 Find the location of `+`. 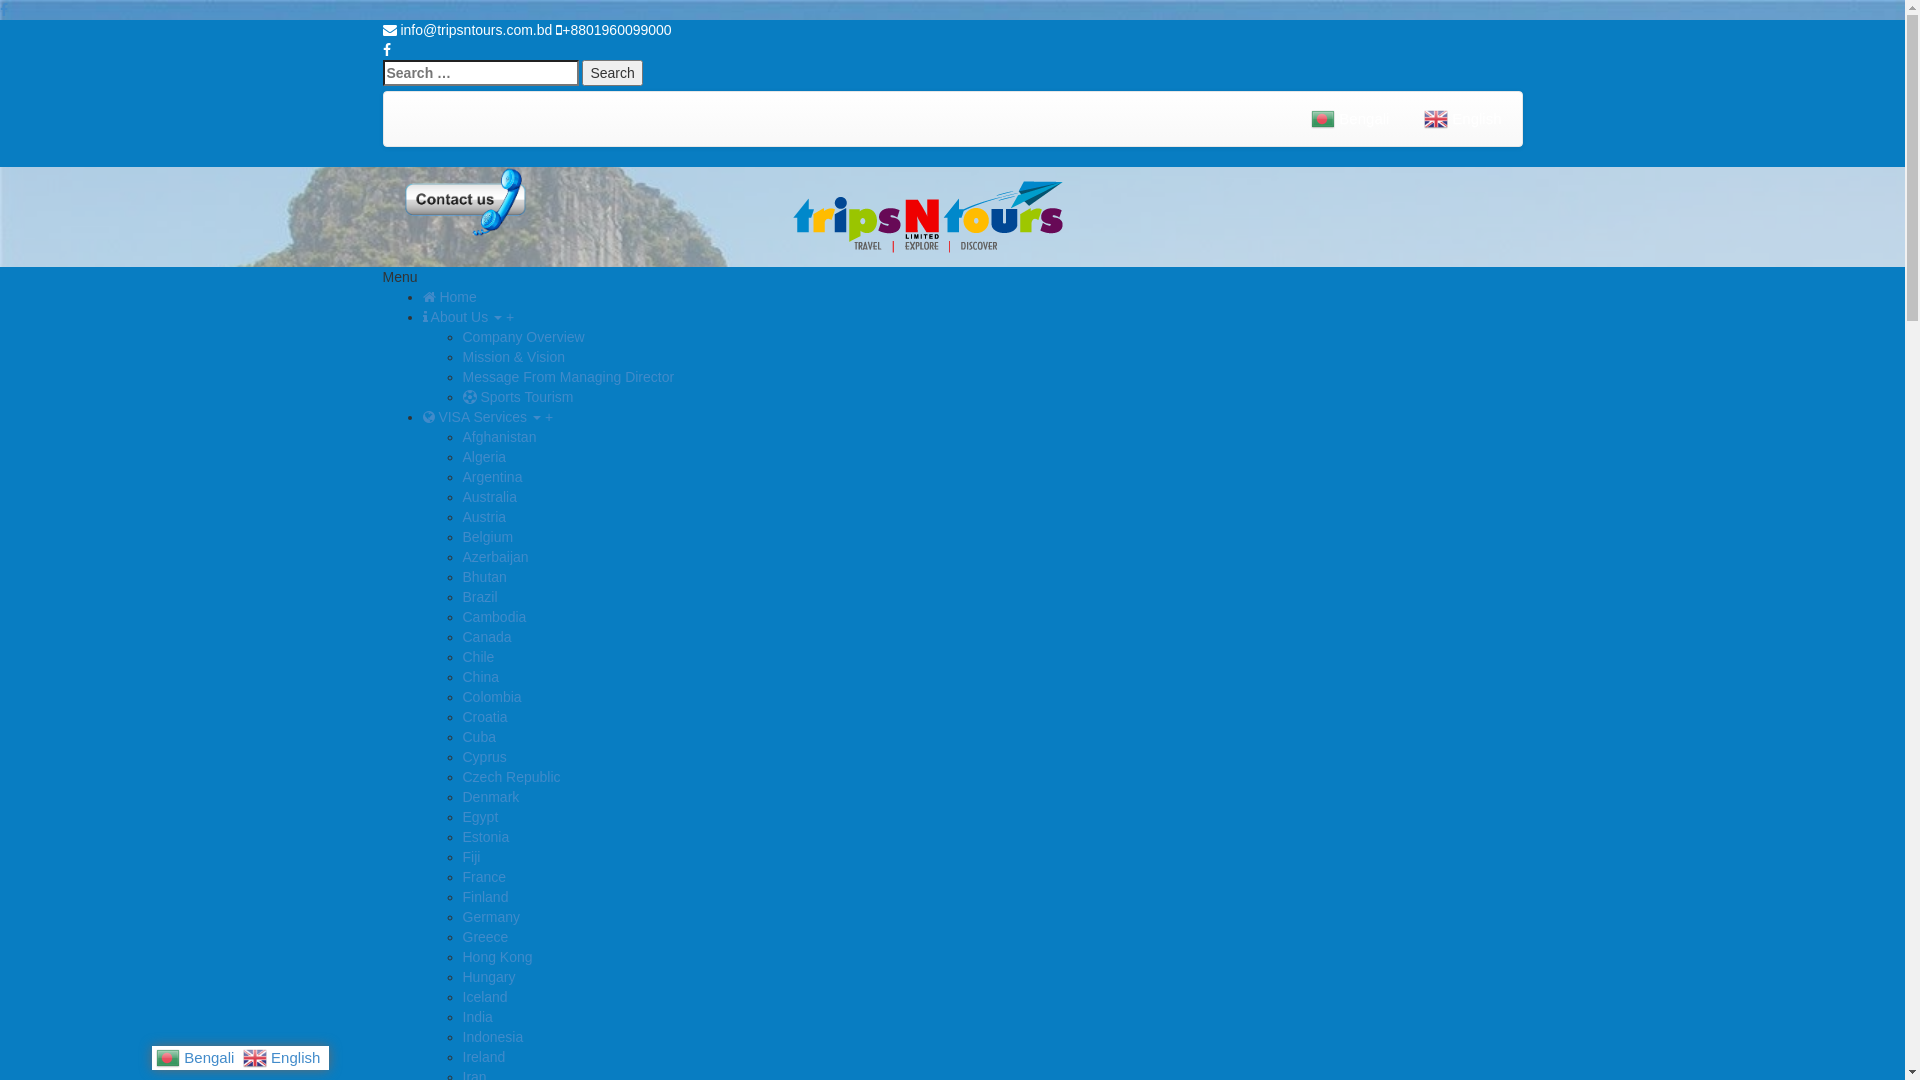

+ is located at coordinates (510, 317).